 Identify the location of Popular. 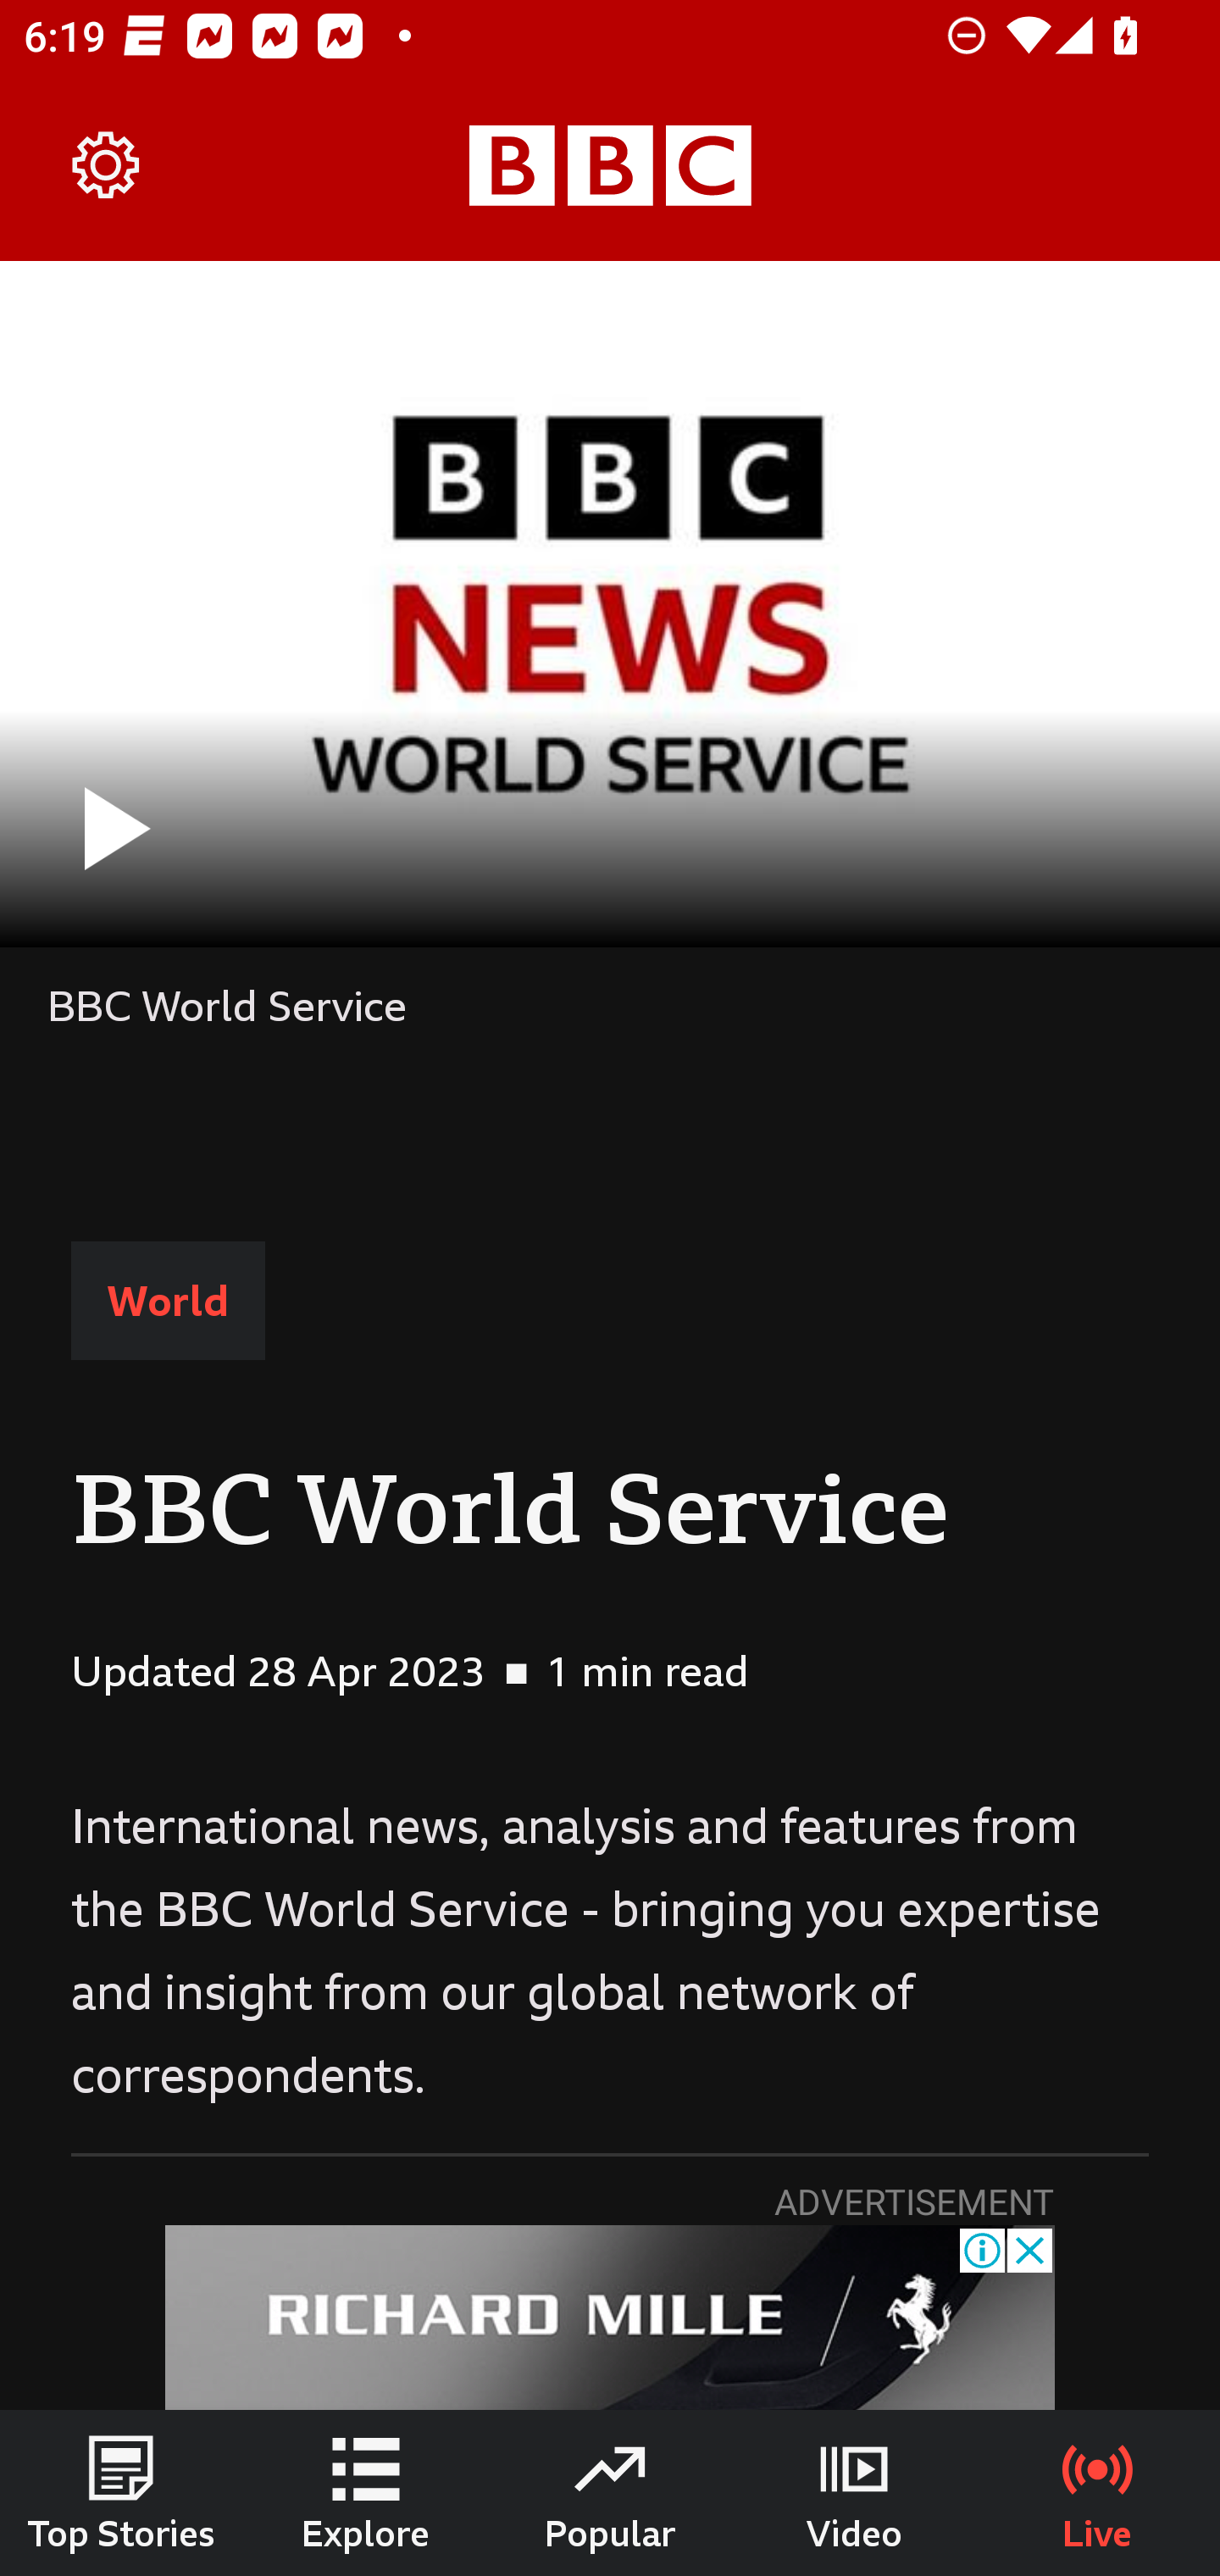
(610, 2493).